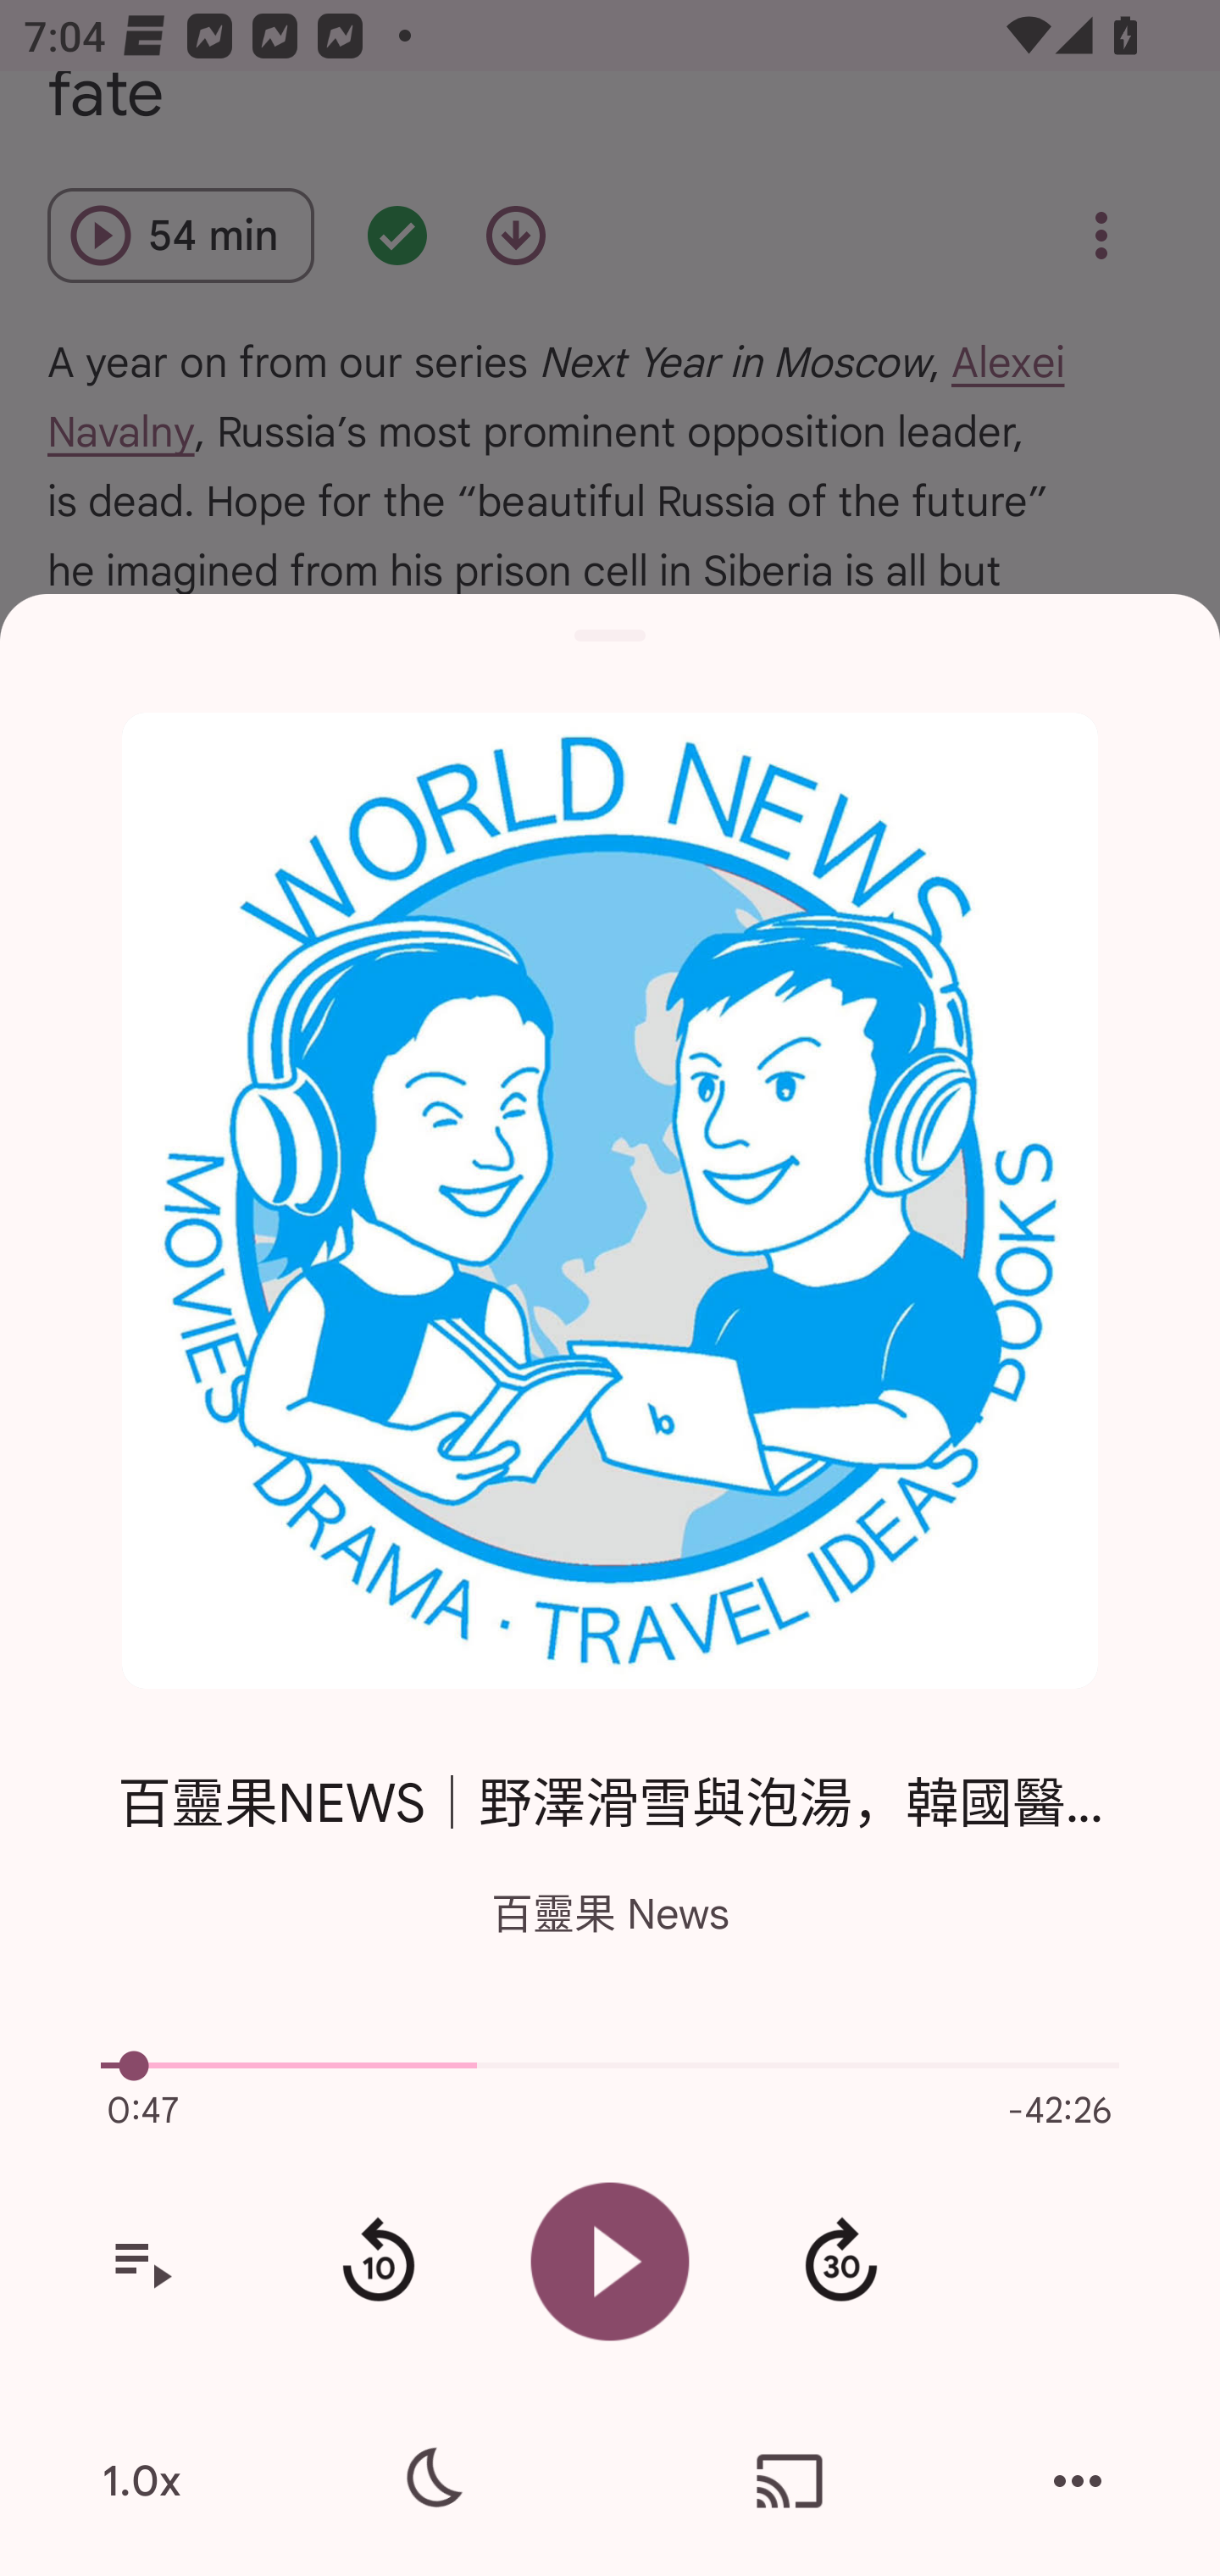 The width and height of the screenshot is (1220, 2576). What do you see at coordinates (430, 2481) in the screenshot?
I see `Sleep timer settings` at bounding box center [430, 2481].